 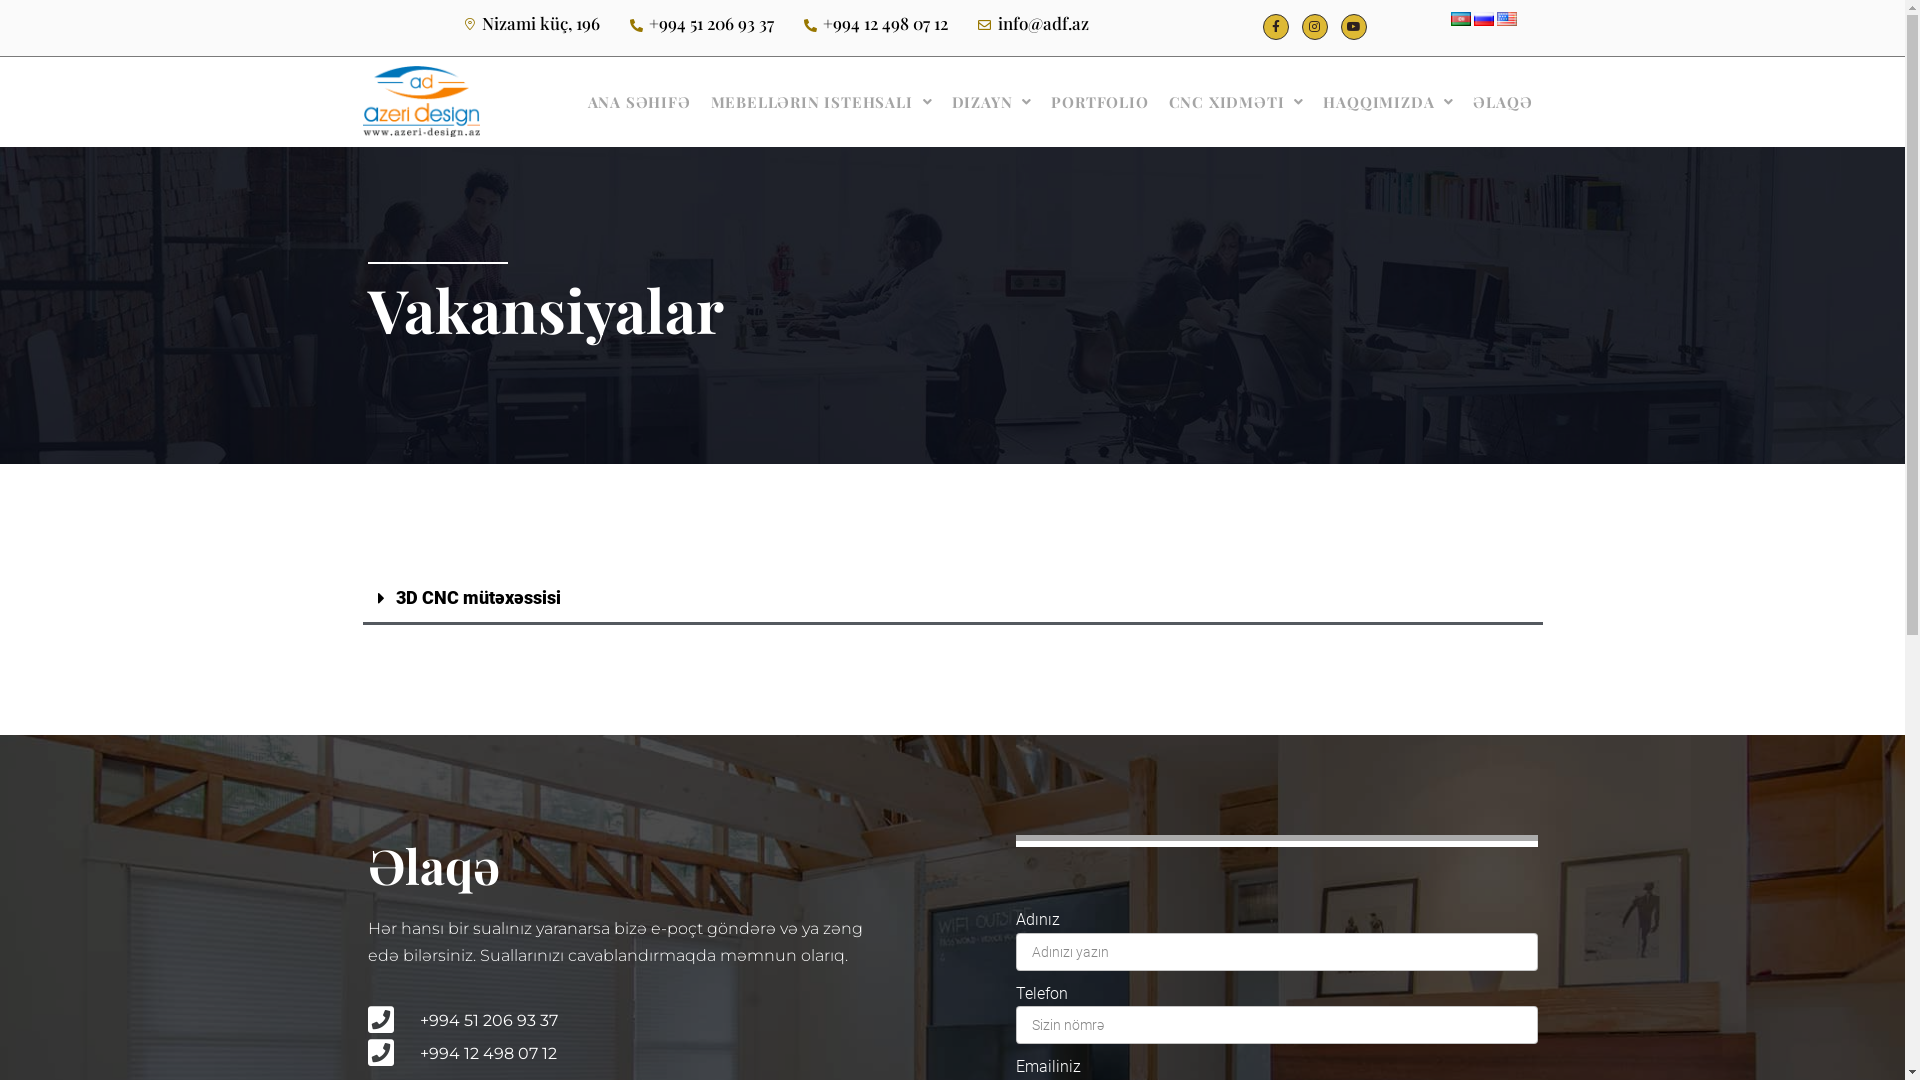 I want to click on DIZAYN, so click(x=992, y=102).